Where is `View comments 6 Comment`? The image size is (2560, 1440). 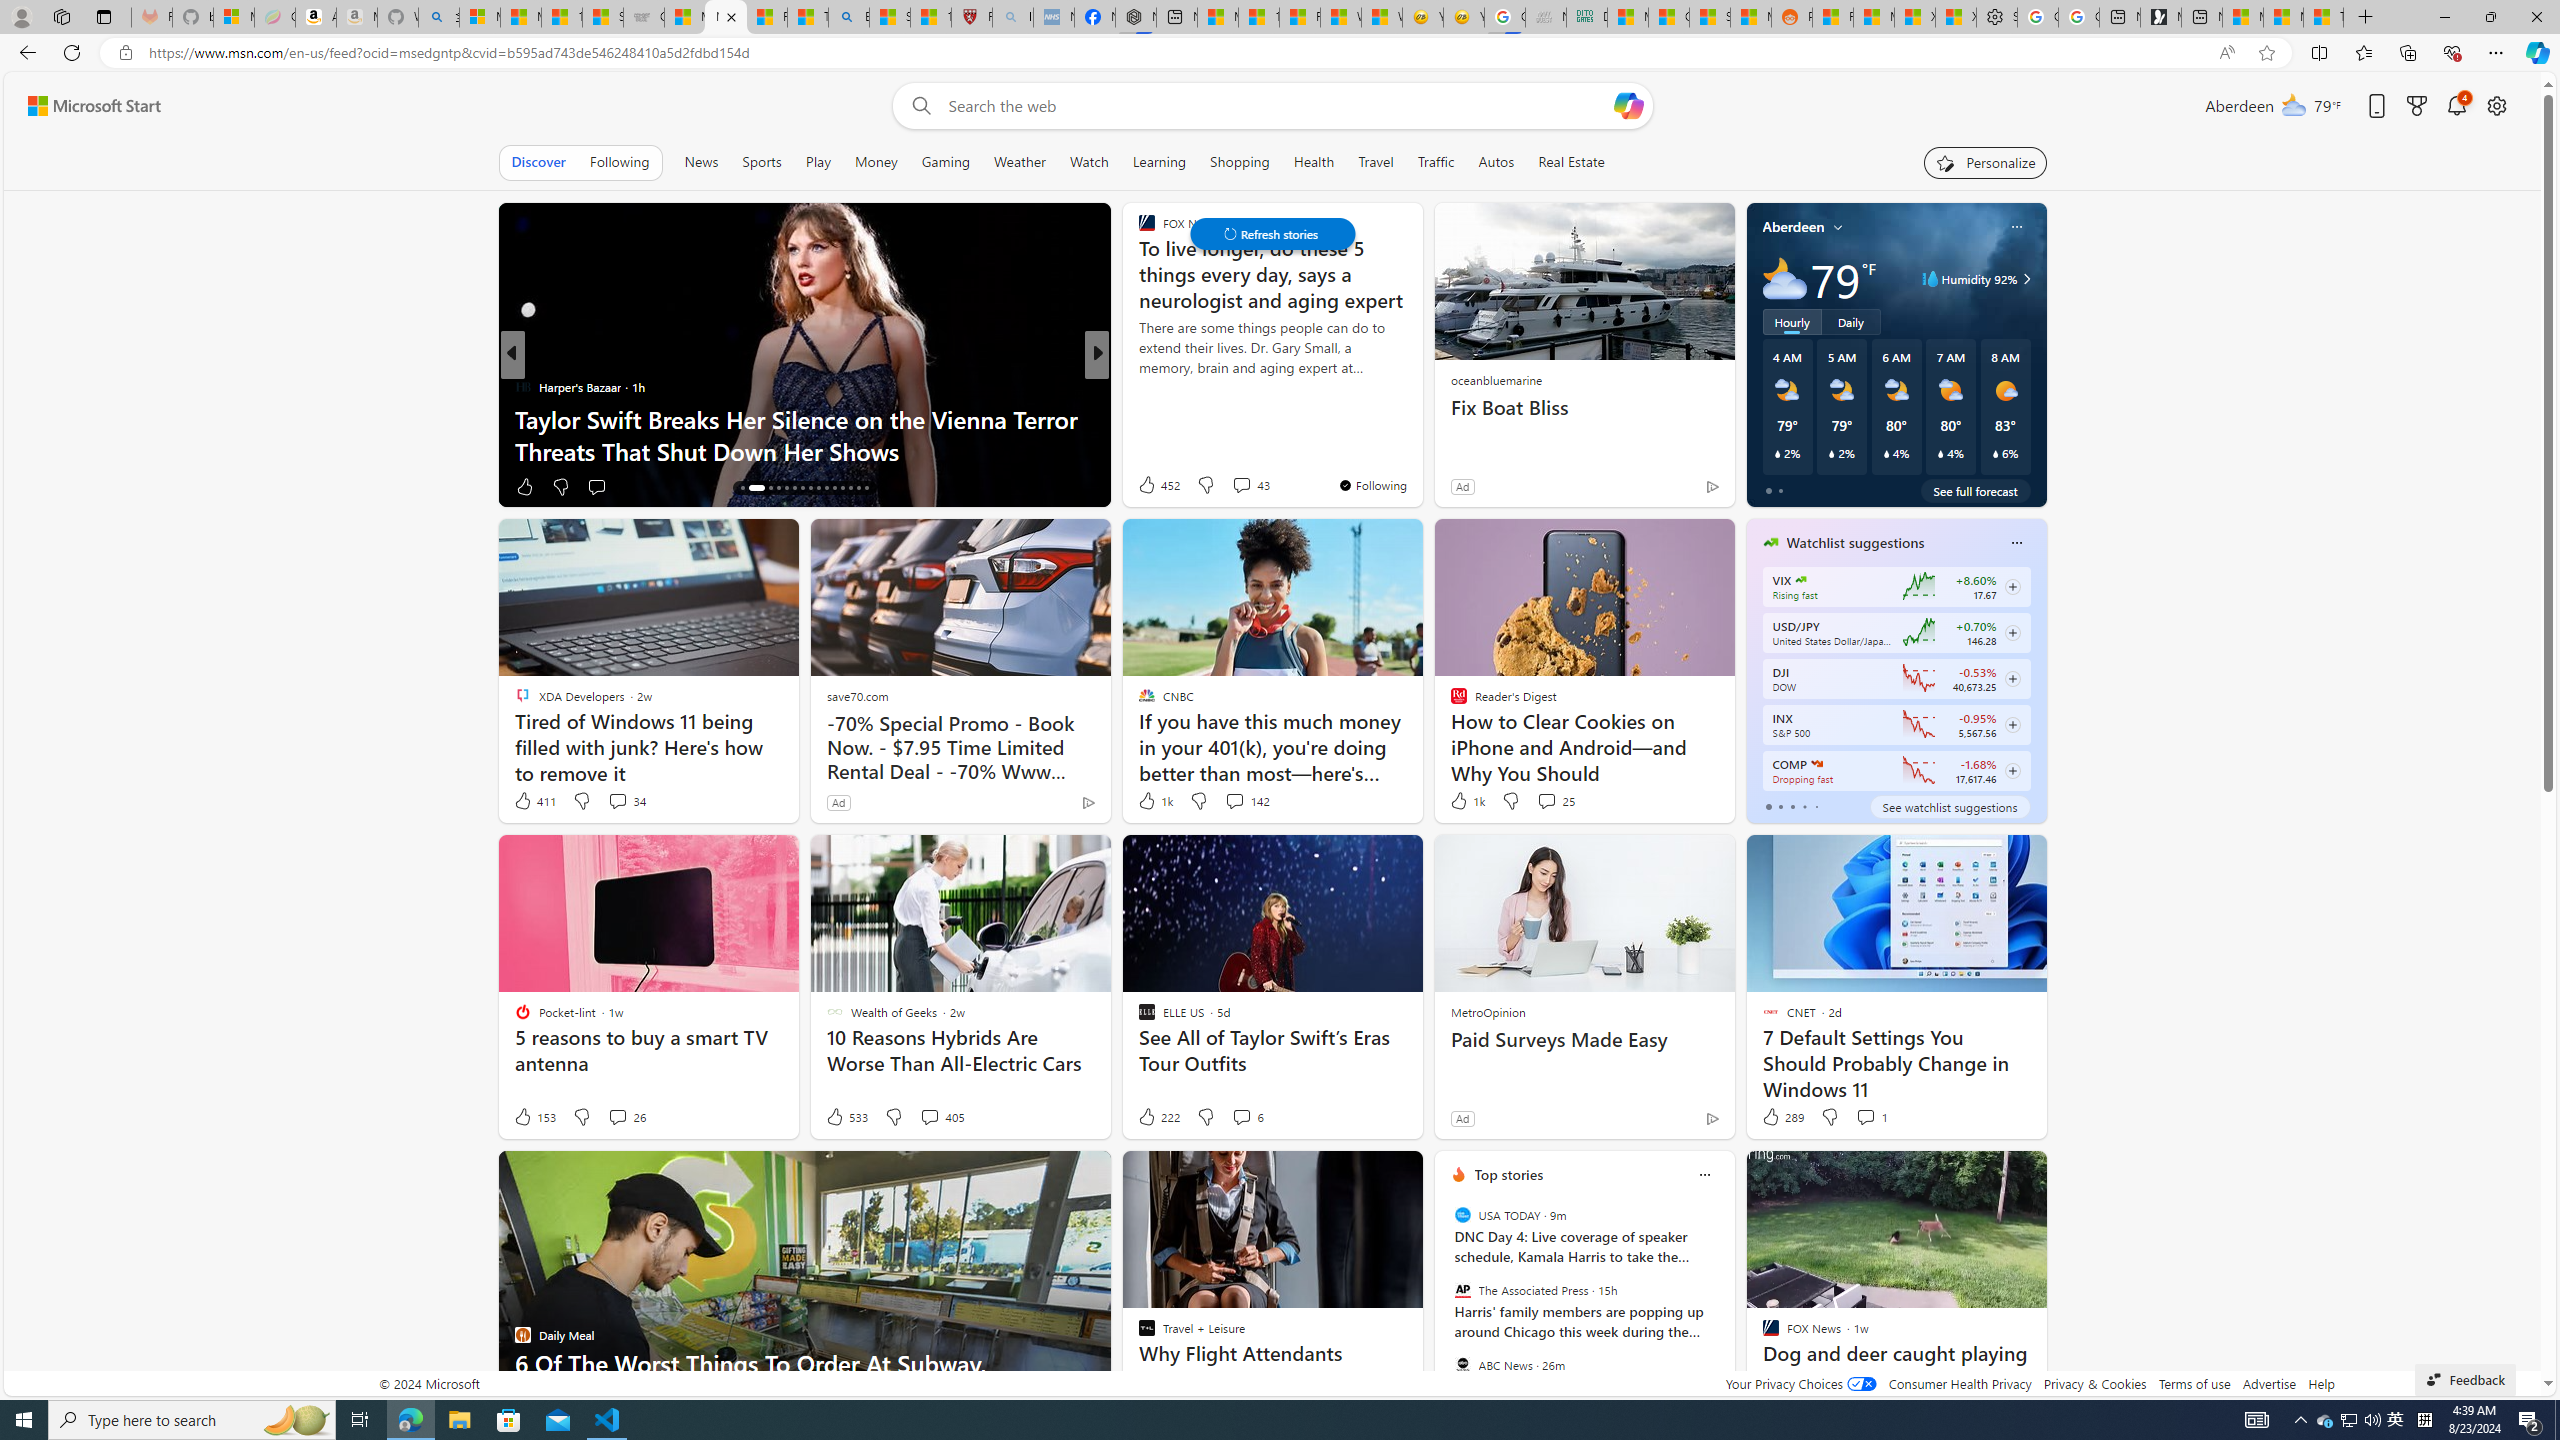
View comments 6 Comment is located at coordinates (1248, 1116).